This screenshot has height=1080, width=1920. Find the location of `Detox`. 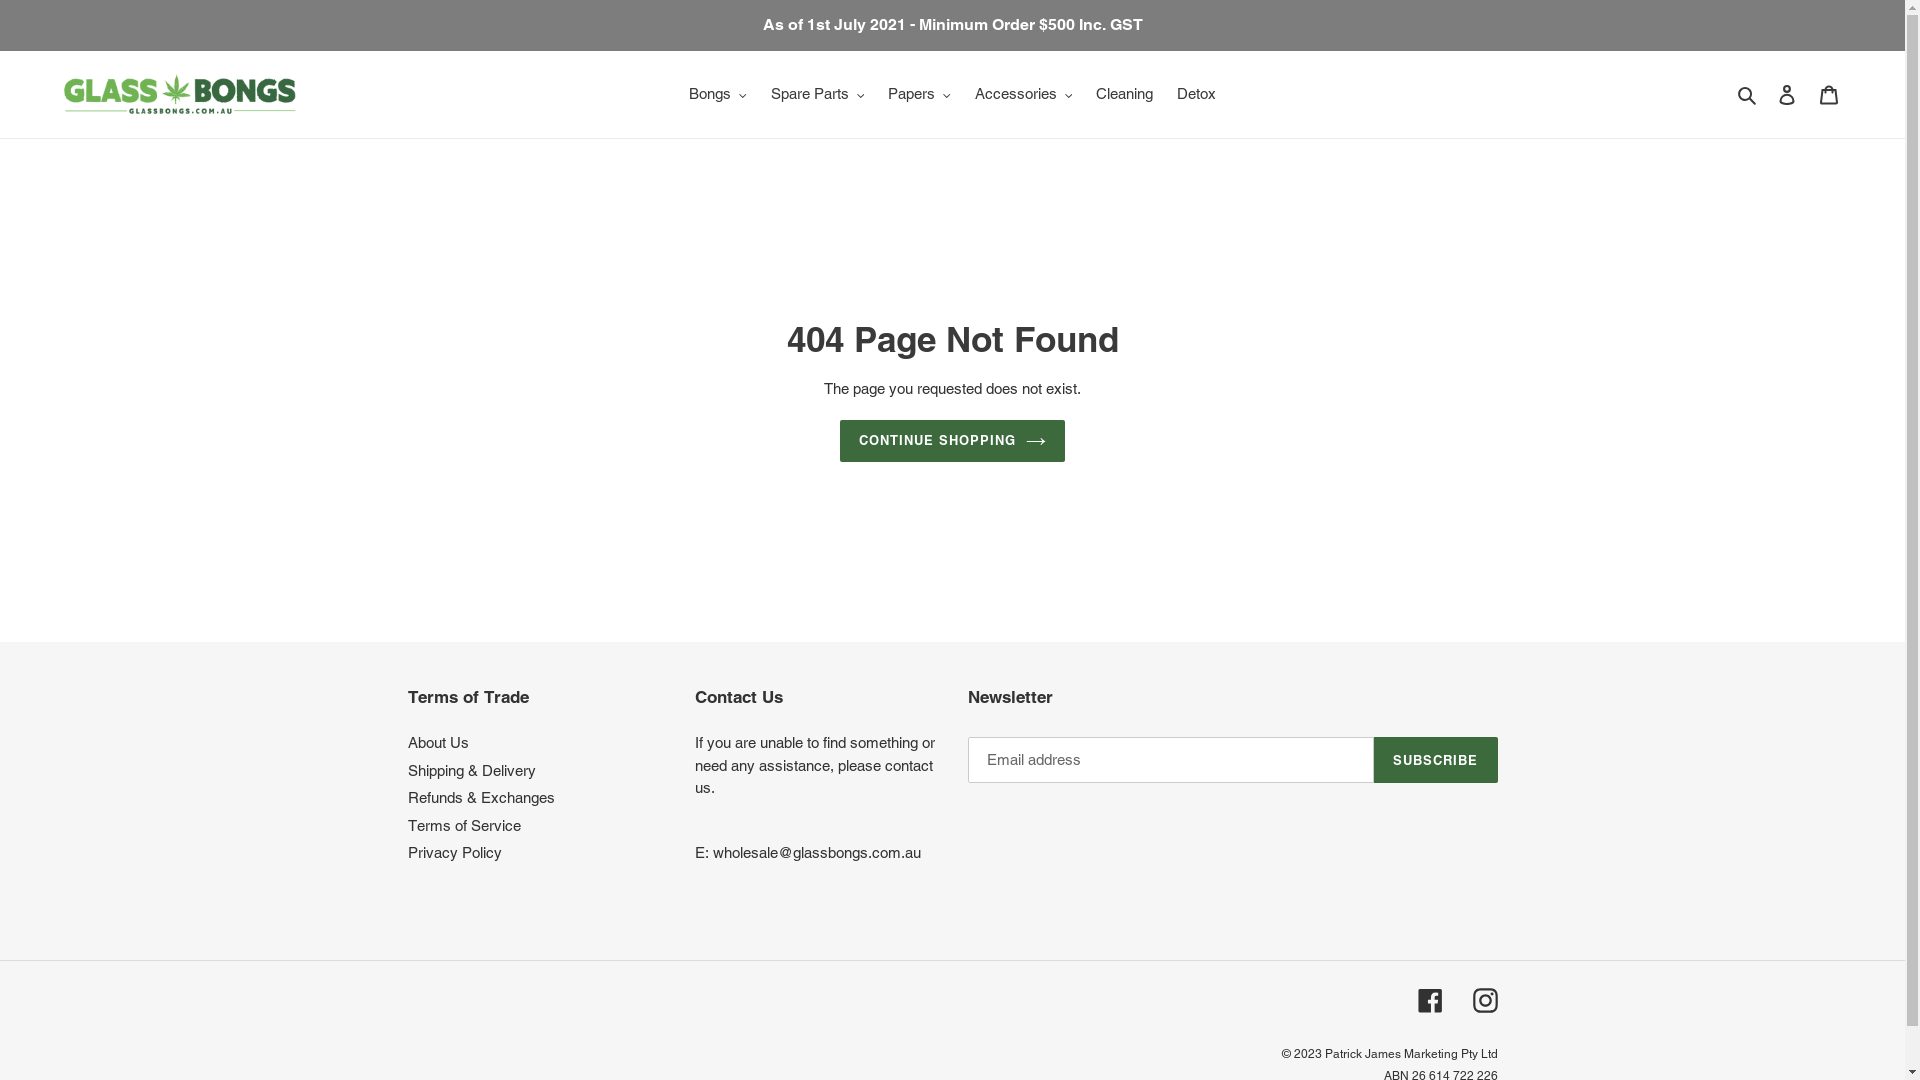

Detox is located at coordinates (1196, 94).